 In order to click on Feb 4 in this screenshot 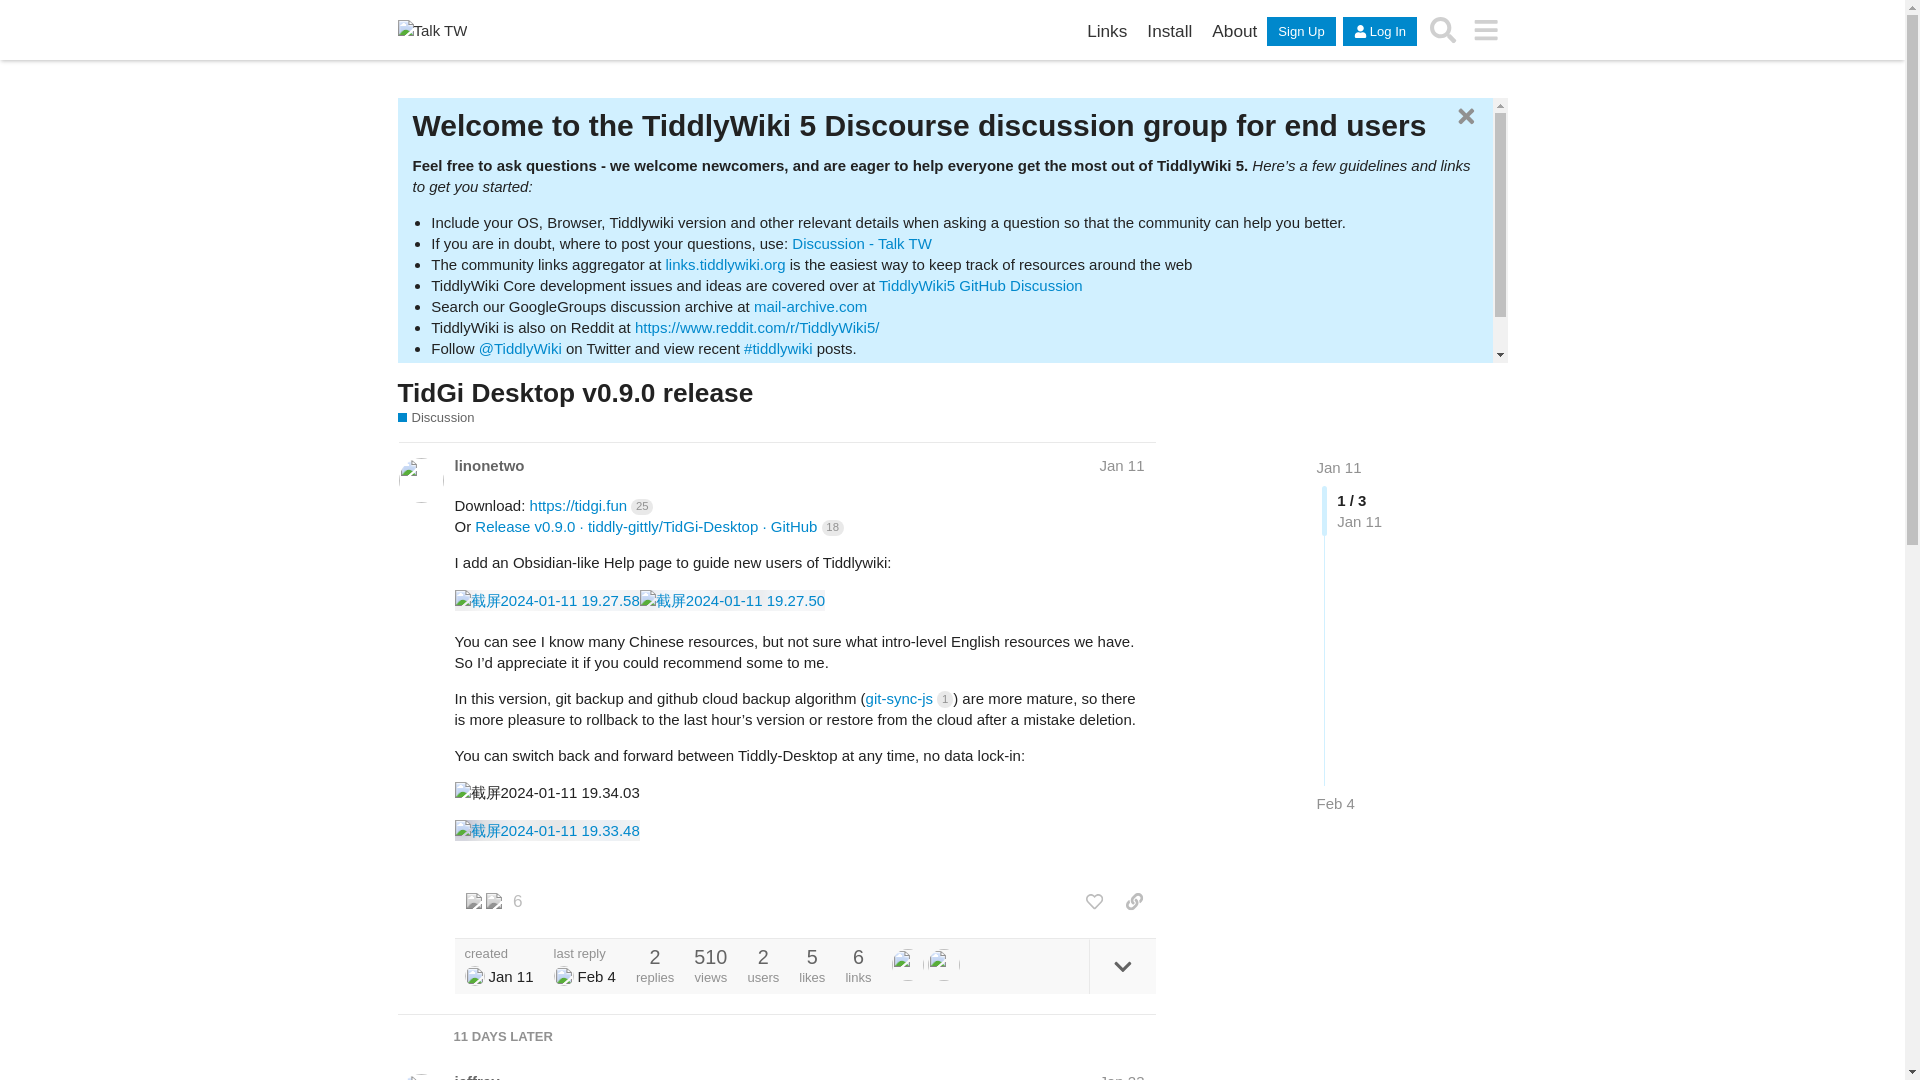, I will do `click(1334, 803)`.